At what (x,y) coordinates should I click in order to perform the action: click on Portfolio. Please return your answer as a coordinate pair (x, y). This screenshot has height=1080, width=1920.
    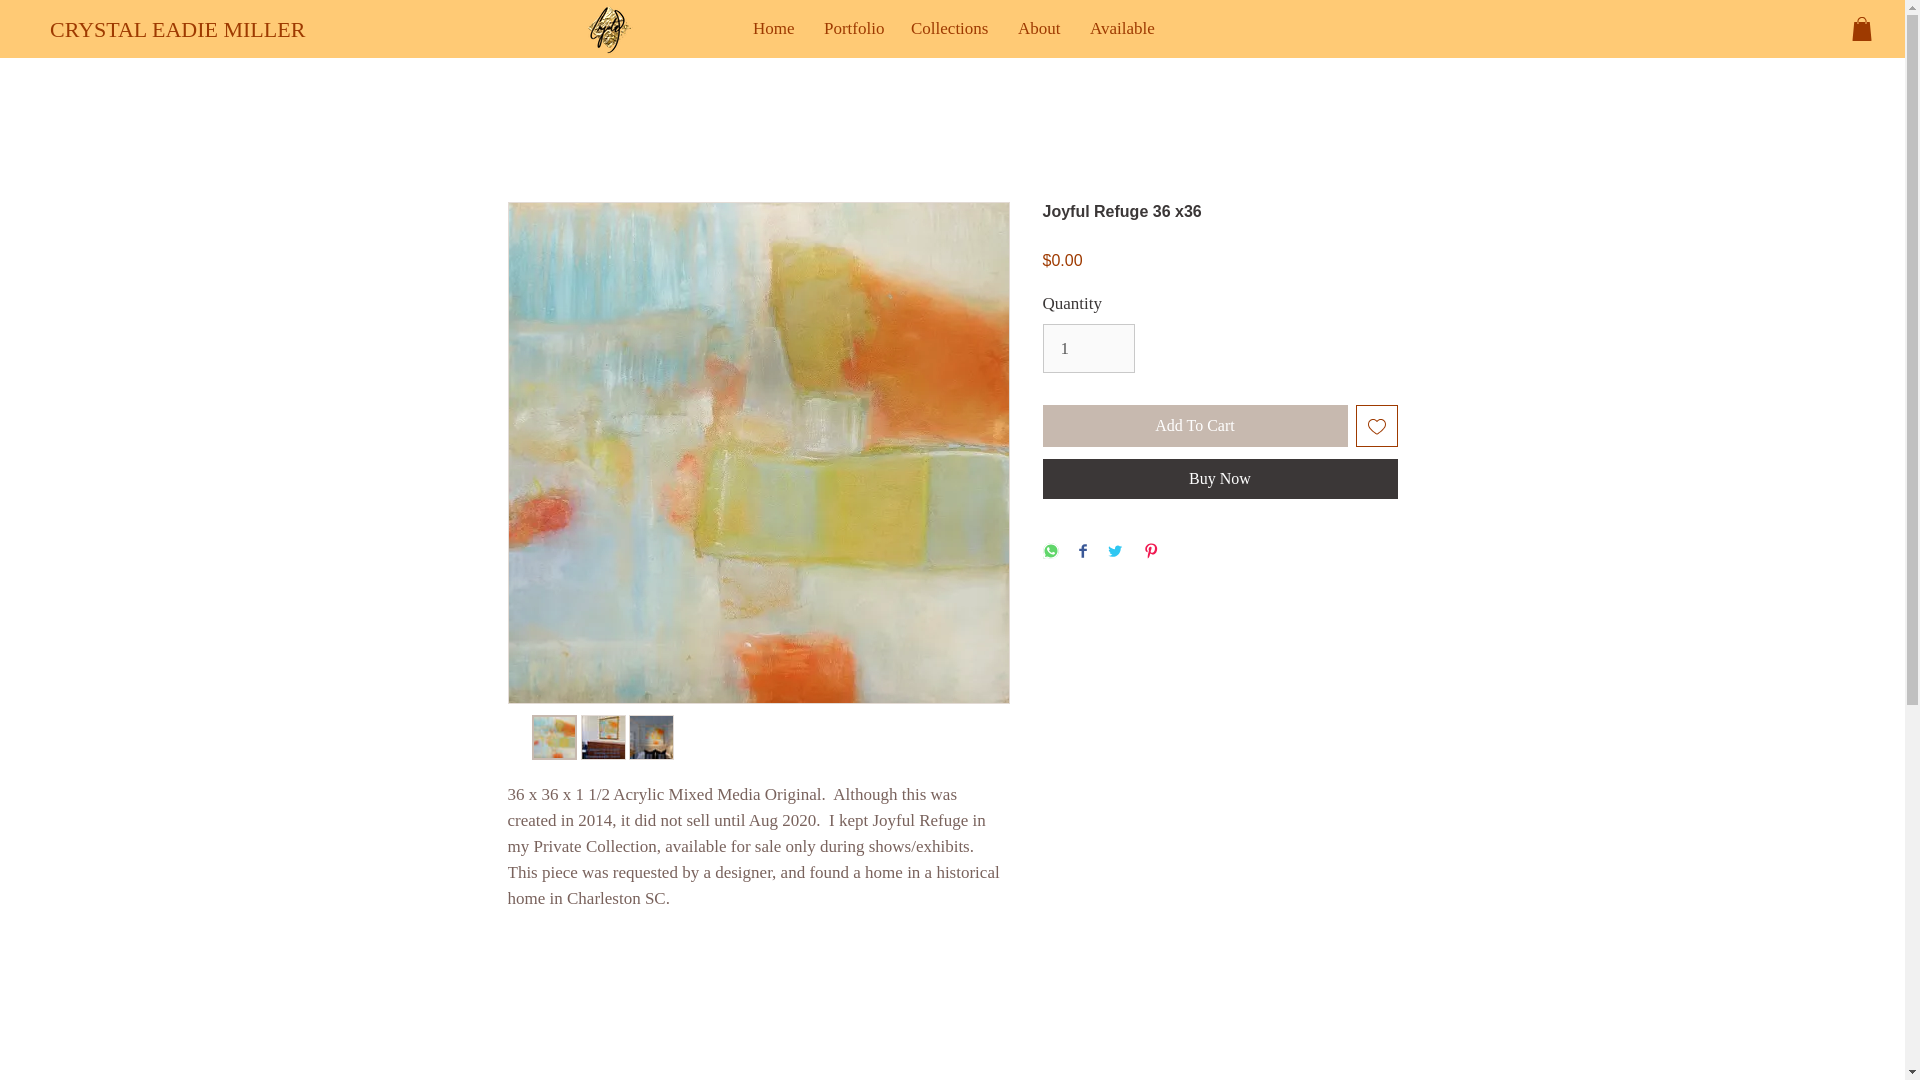
    Looking at the image, I should click on (852, 29).